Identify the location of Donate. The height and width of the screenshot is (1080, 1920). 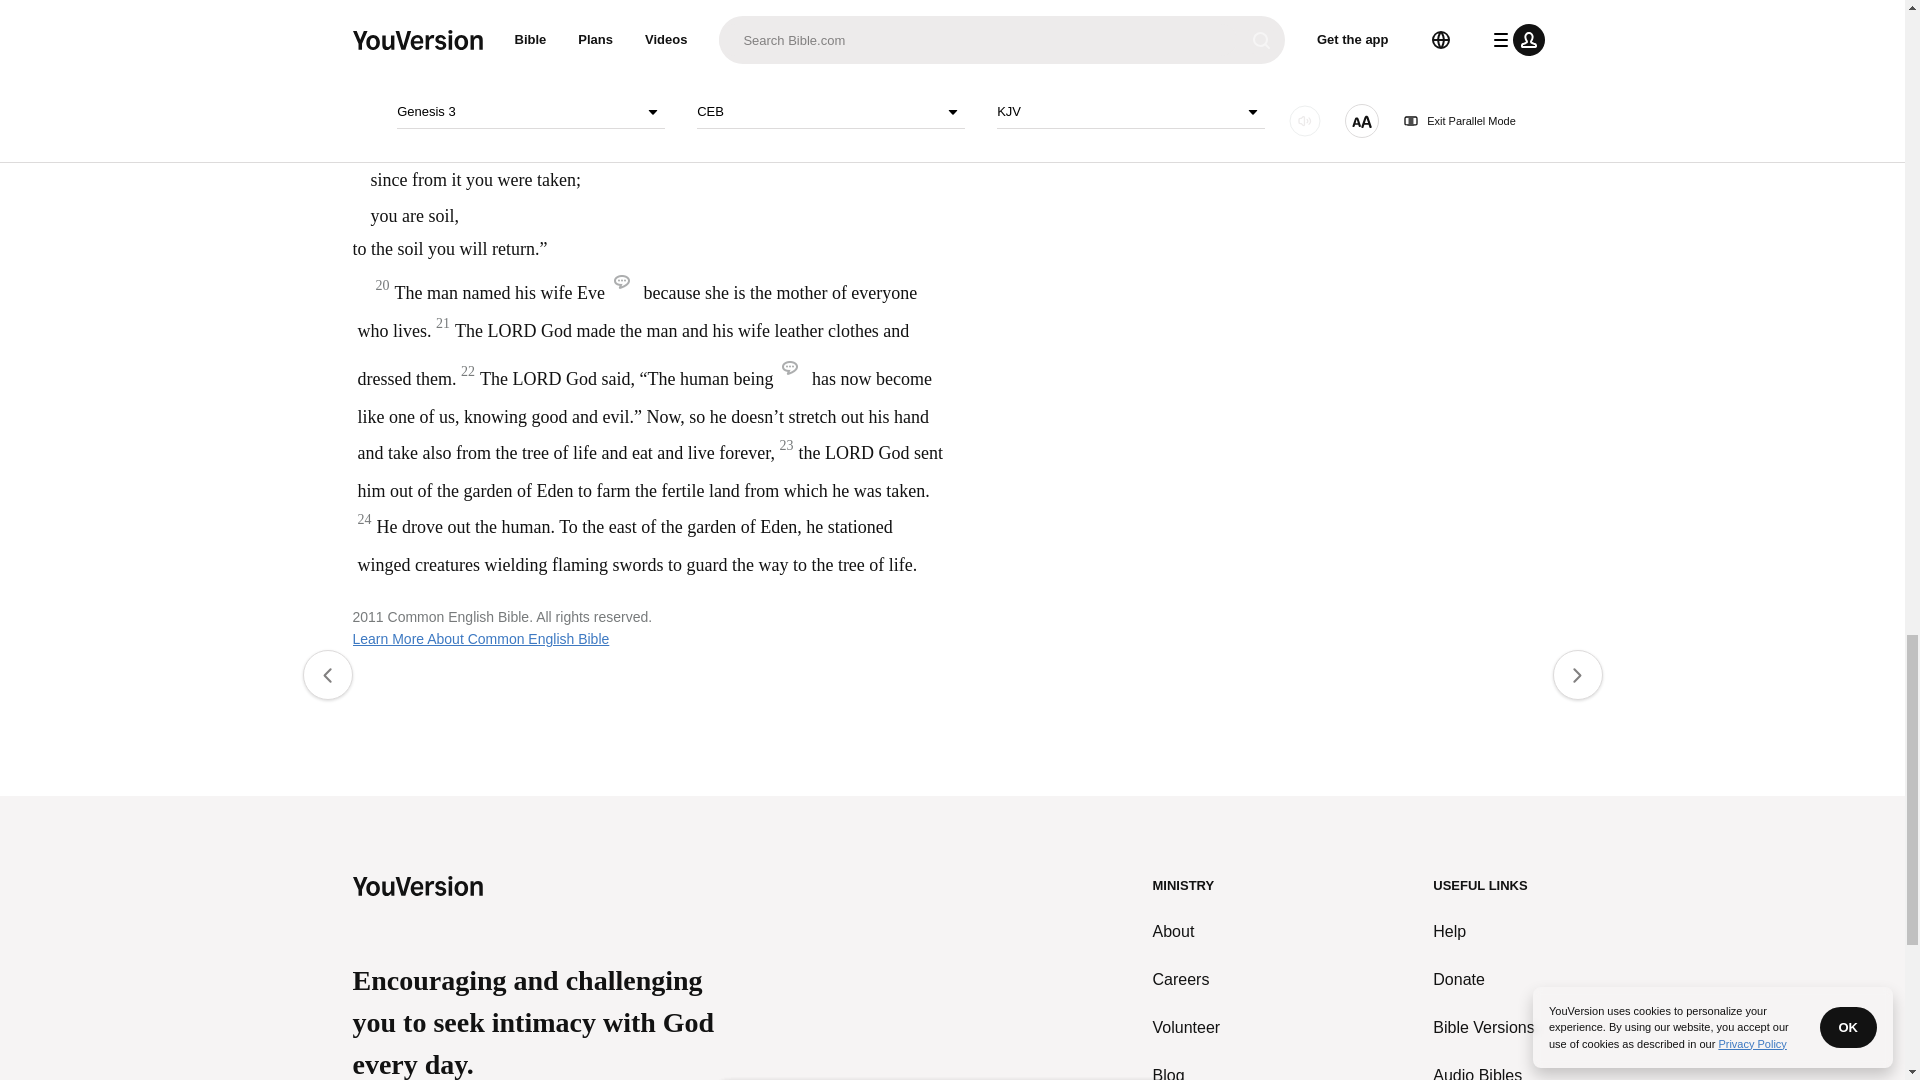
(1492, 980).